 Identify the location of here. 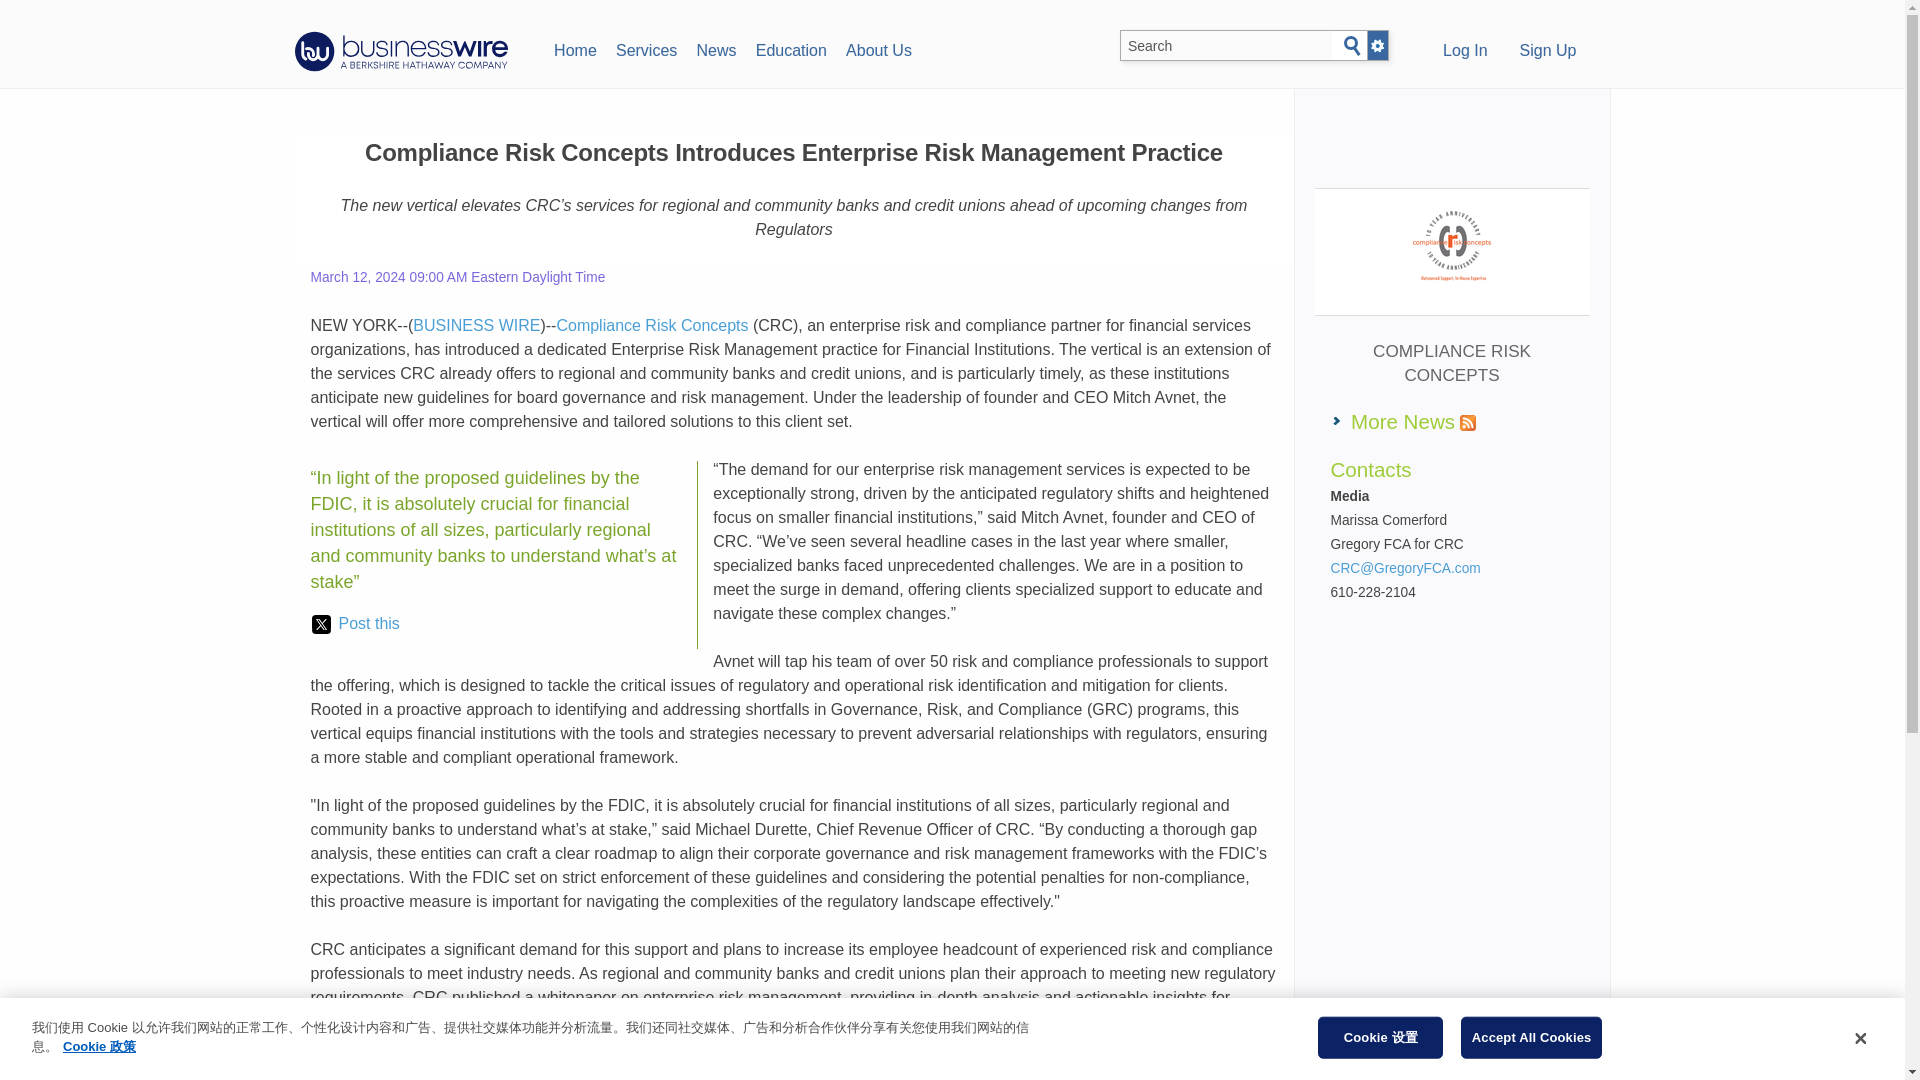
(844, 1022).